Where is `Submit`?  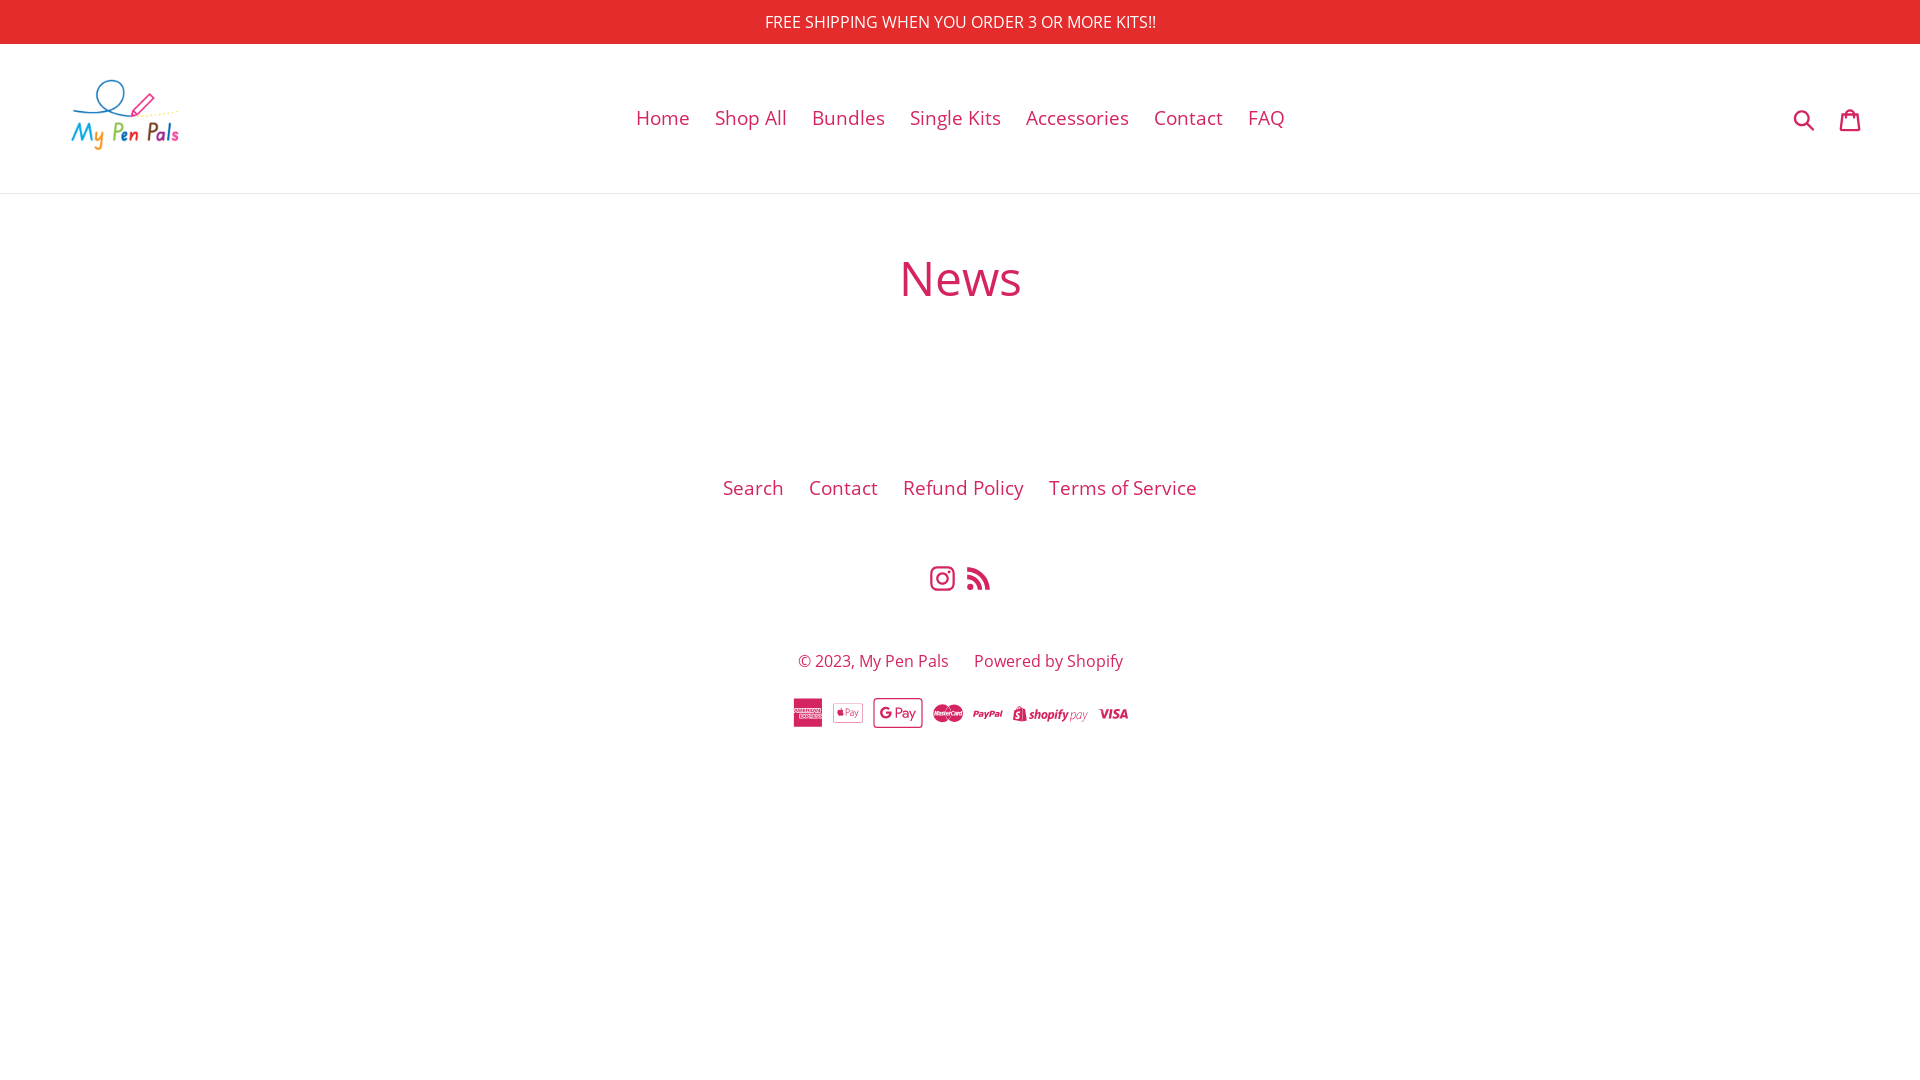
Submit is located at coordinates (1806, 118).